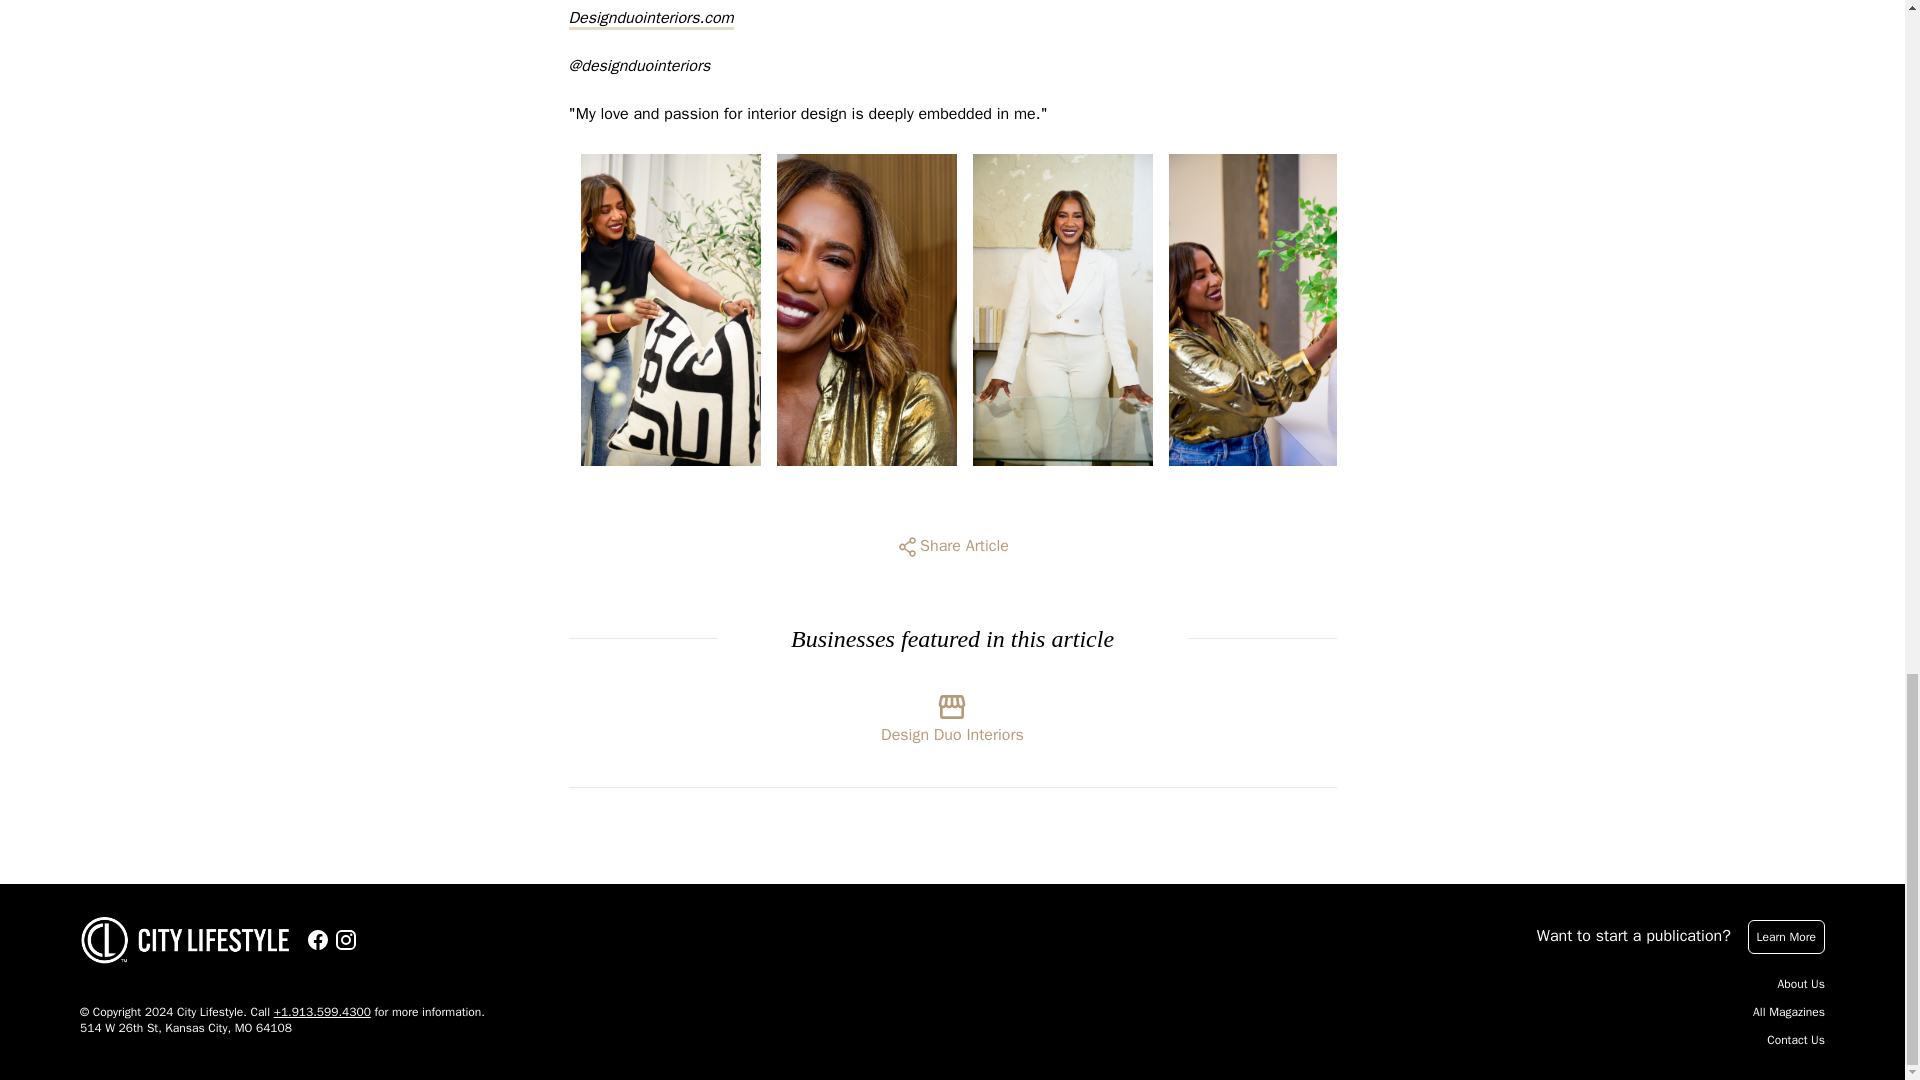 The width and height of the screenshot is (1920, 1080). I want to click on All Magazines, so click(1788, 1012).